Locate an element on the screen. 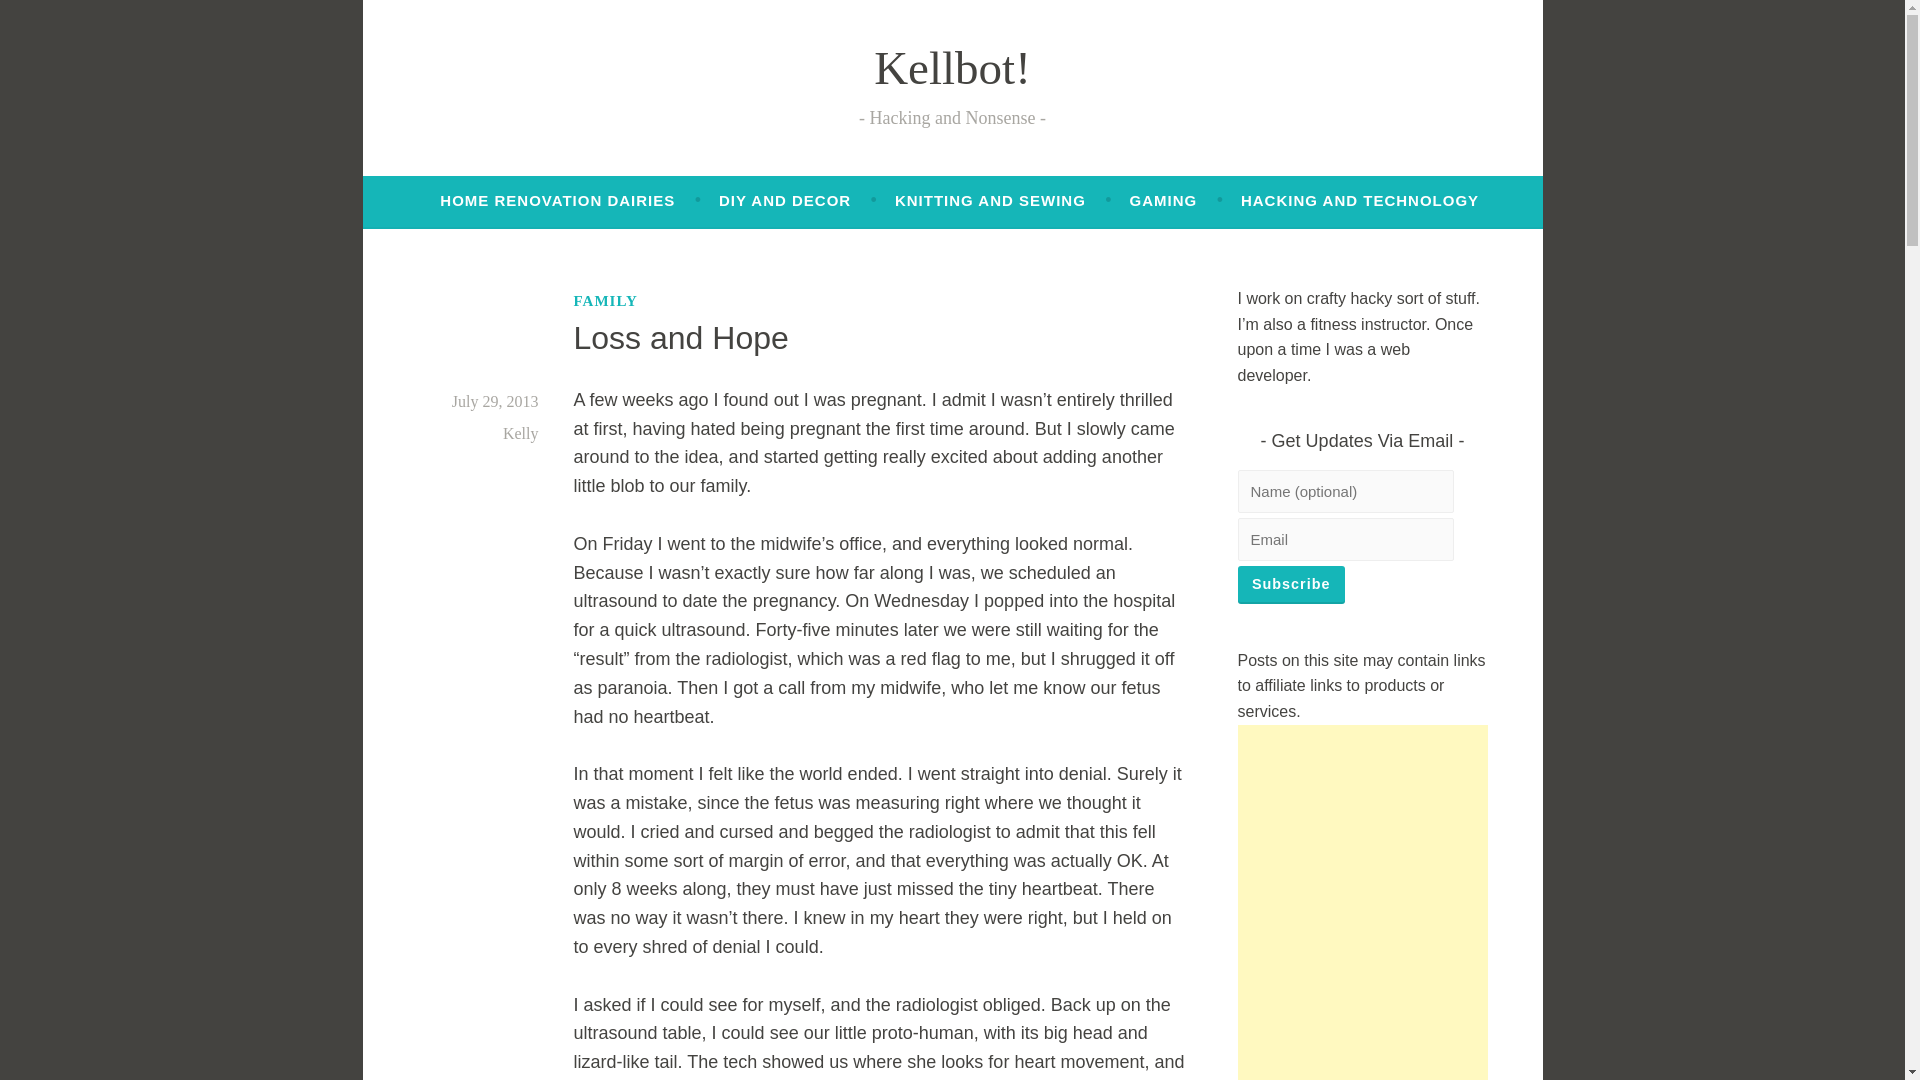  Kelly is located at coordinates (521, 433).